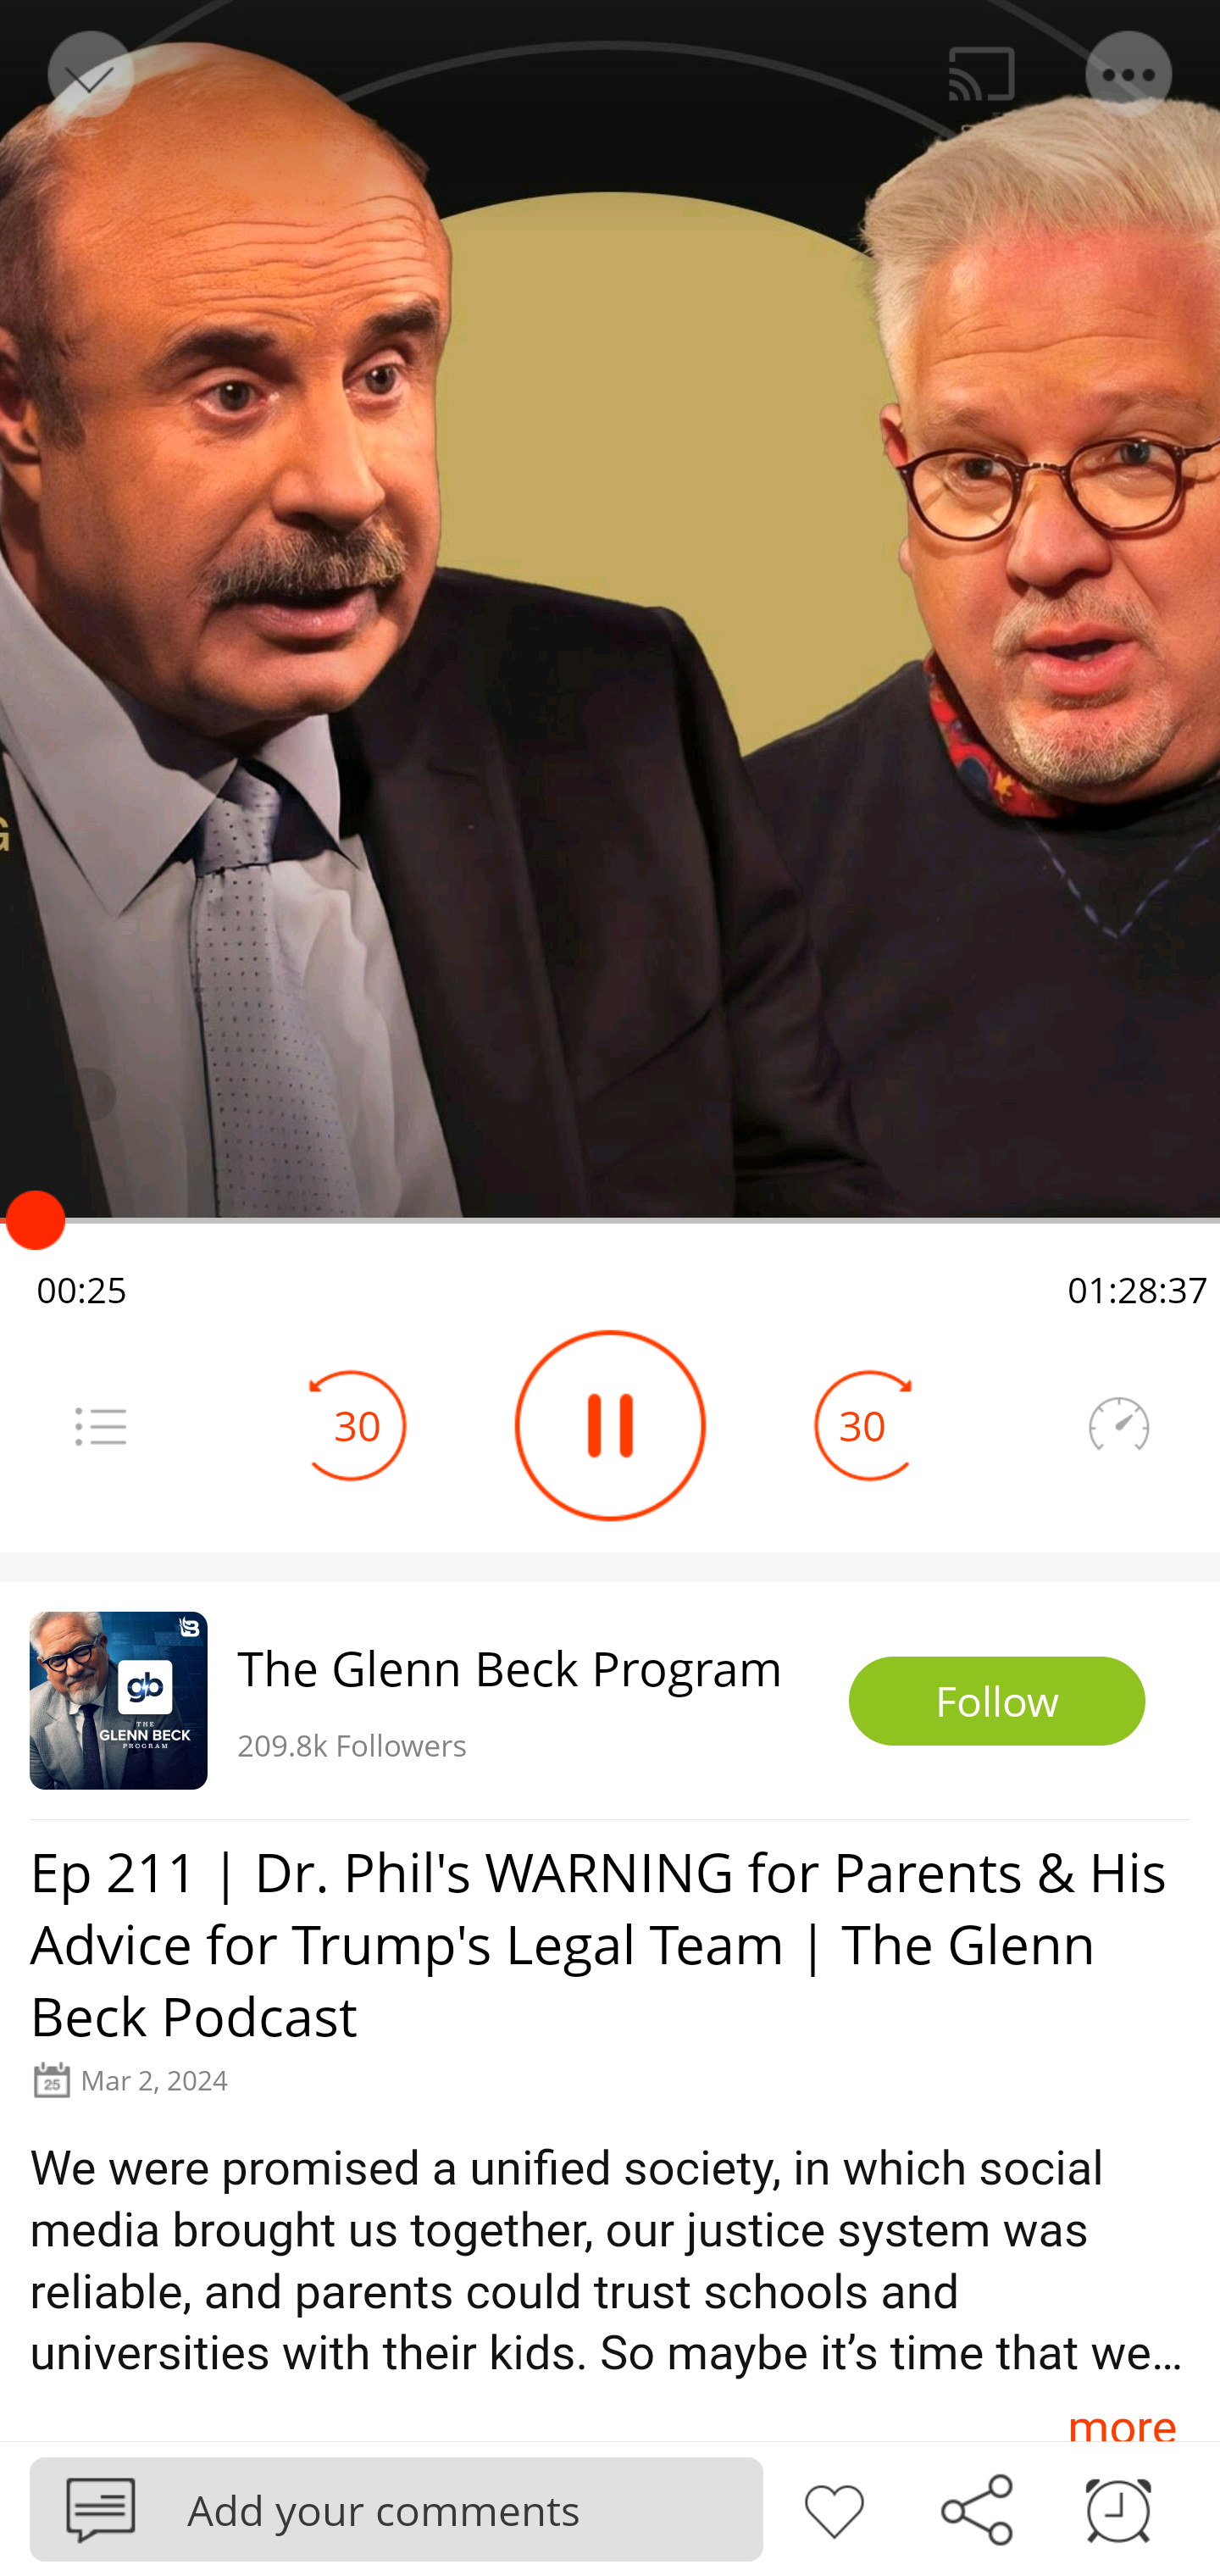 This screenshot has height=2576, width=1220. I want to click on Sleep timer, so click(1118, 2507).